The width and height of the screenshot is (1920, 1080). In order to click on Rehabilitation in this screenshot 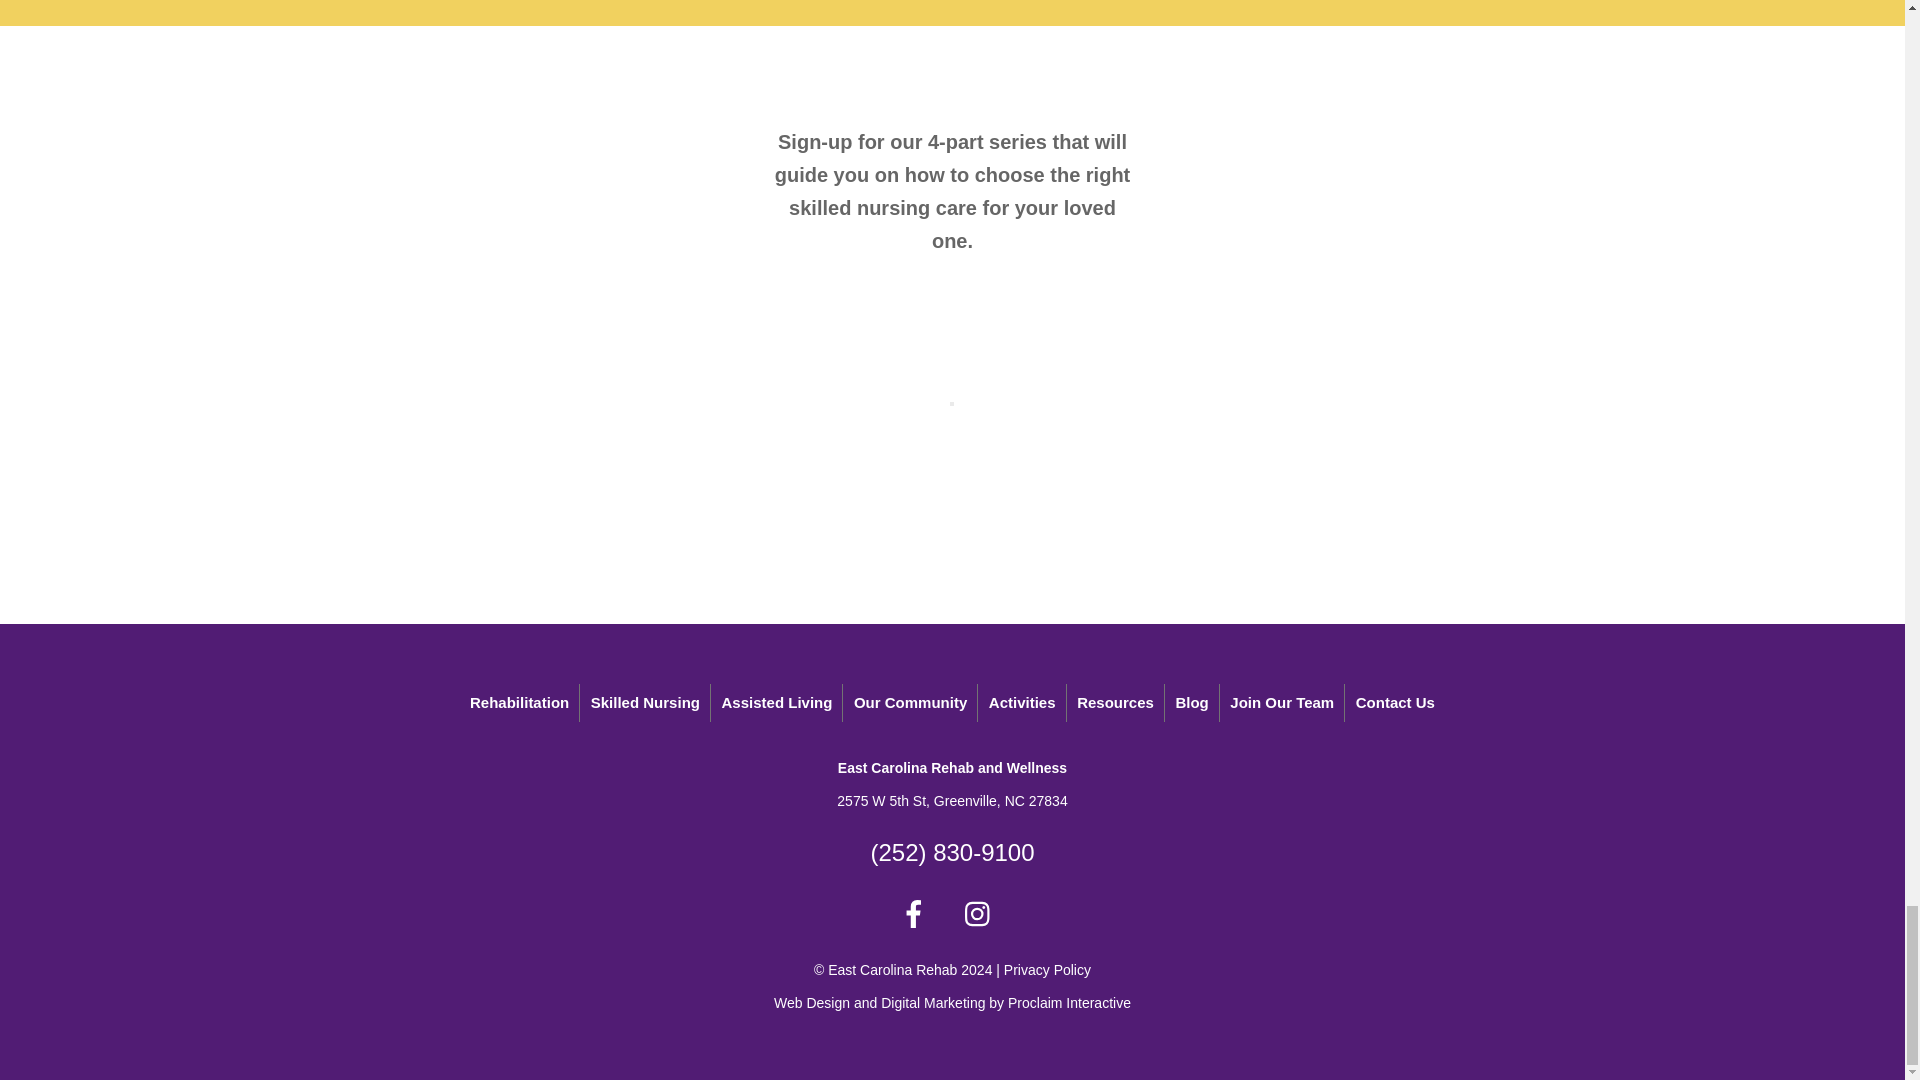, I will do `click(520, 702)`.